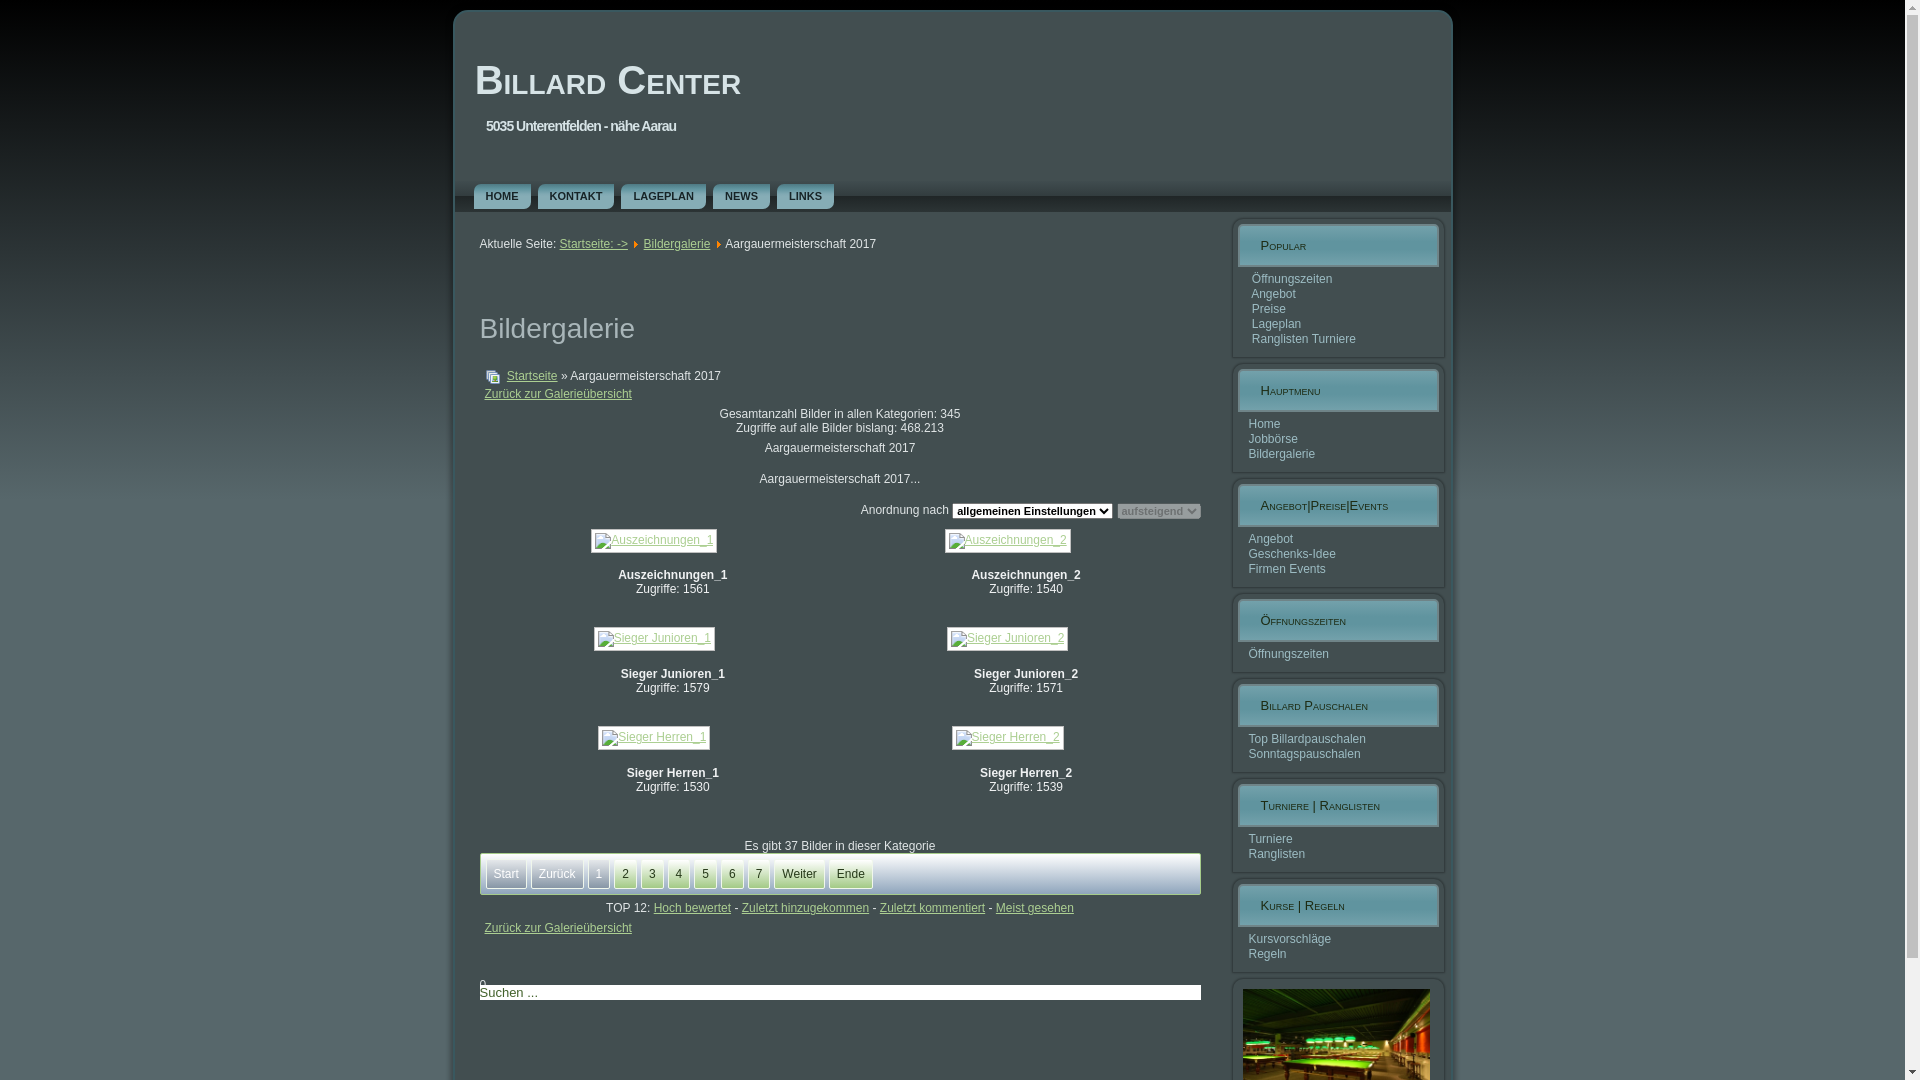 This screenshot has width=1920, height=1080. What do you see at coordinates (576, 196) in the screenshot?
I see `KONTAKT` at bounding box center [576, 196].